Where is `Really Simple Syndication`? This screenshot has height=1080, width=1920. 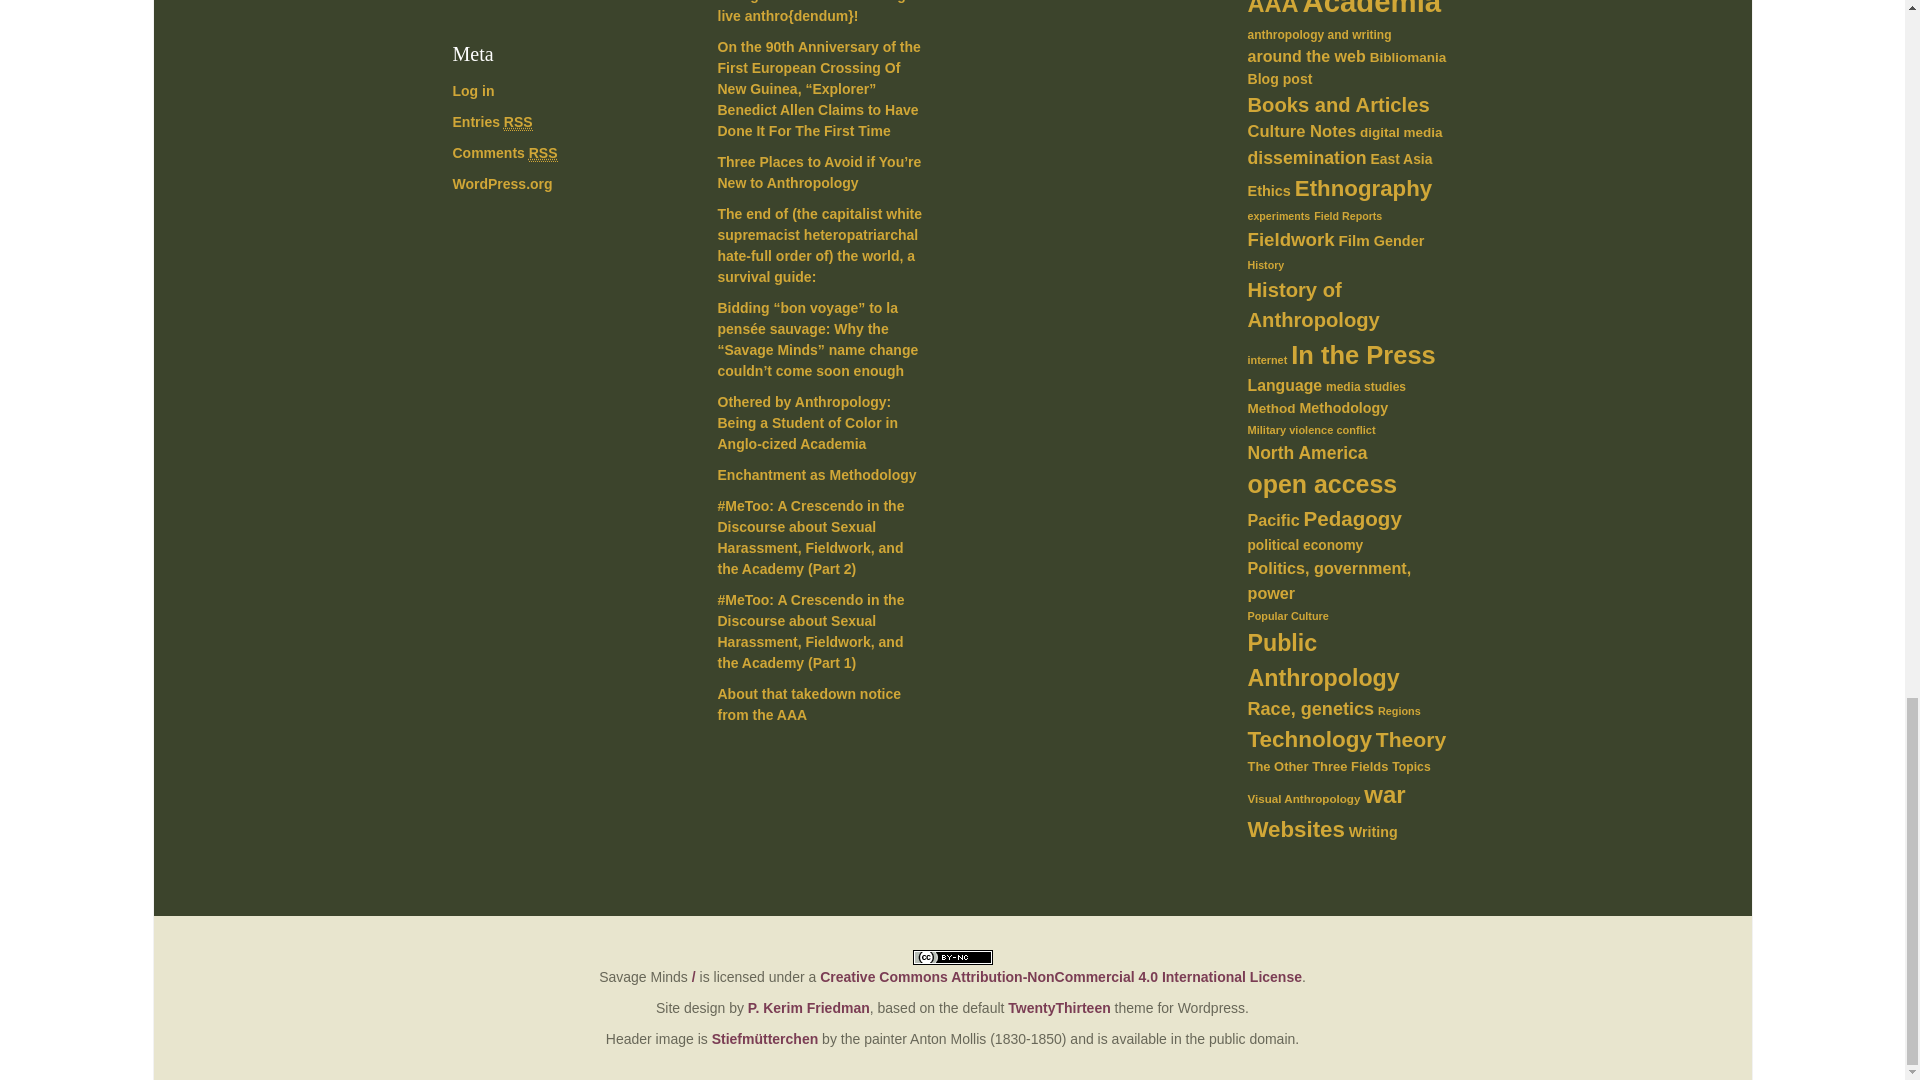
Really Simple Syndication is located at coordinates (544, 153).